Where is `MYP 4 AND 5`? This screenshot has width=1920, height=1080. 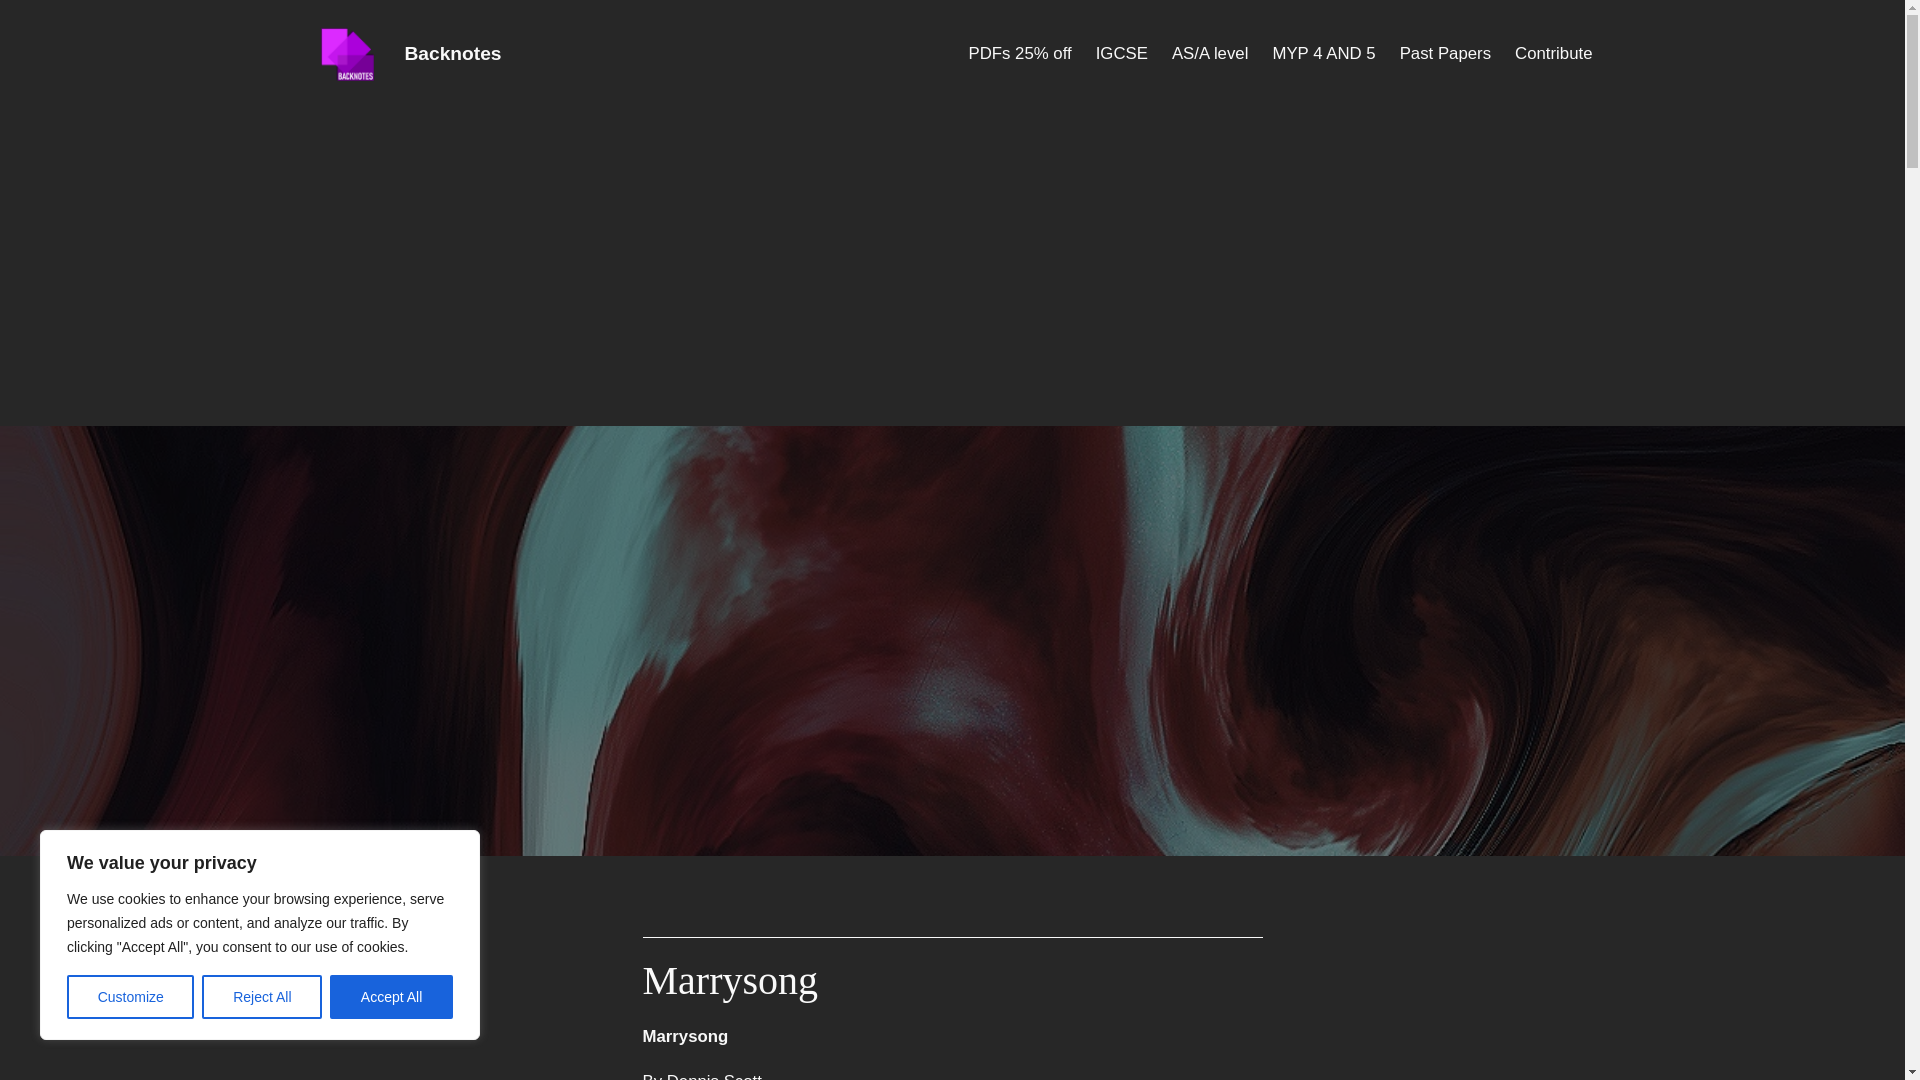
MYP 4 AND 5 is located at coordinates (1322, 54).